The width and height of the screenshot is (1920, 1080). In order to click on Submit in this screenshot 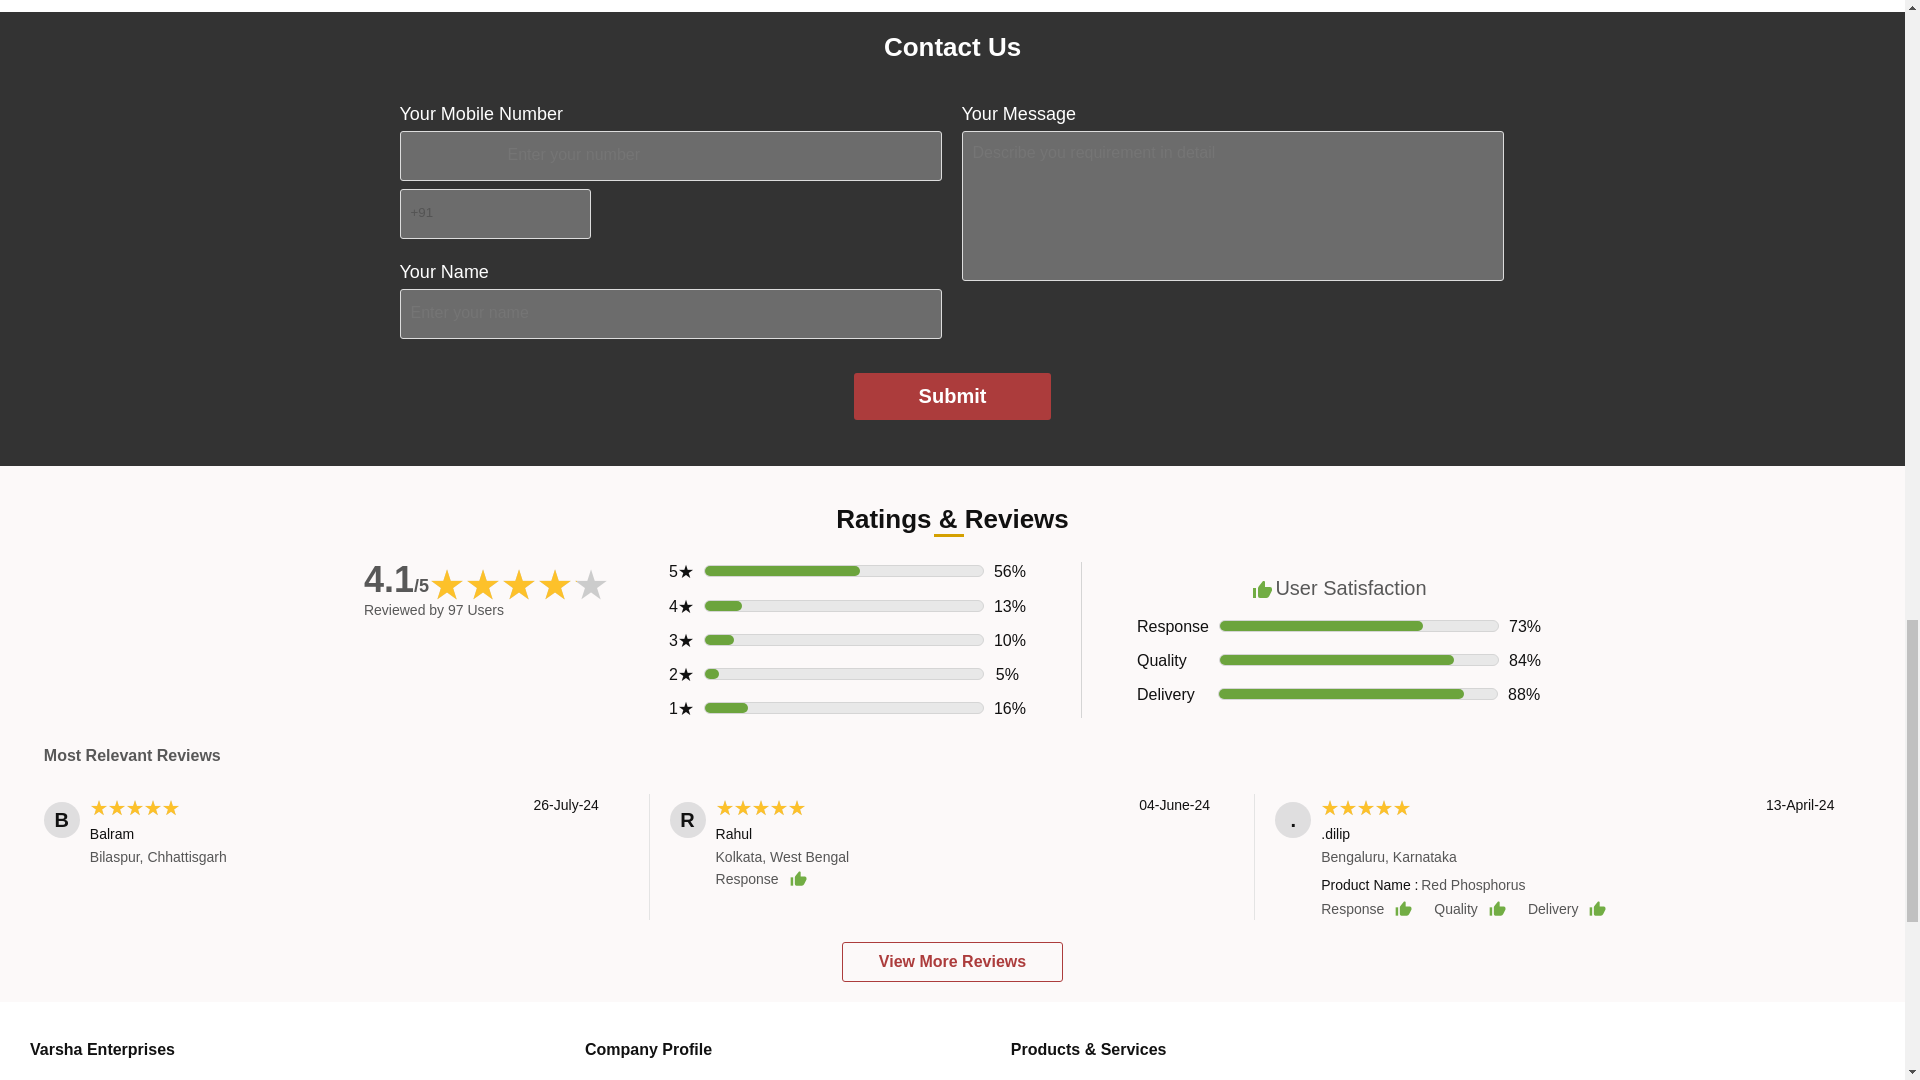, I will do `click(953, 396)`.